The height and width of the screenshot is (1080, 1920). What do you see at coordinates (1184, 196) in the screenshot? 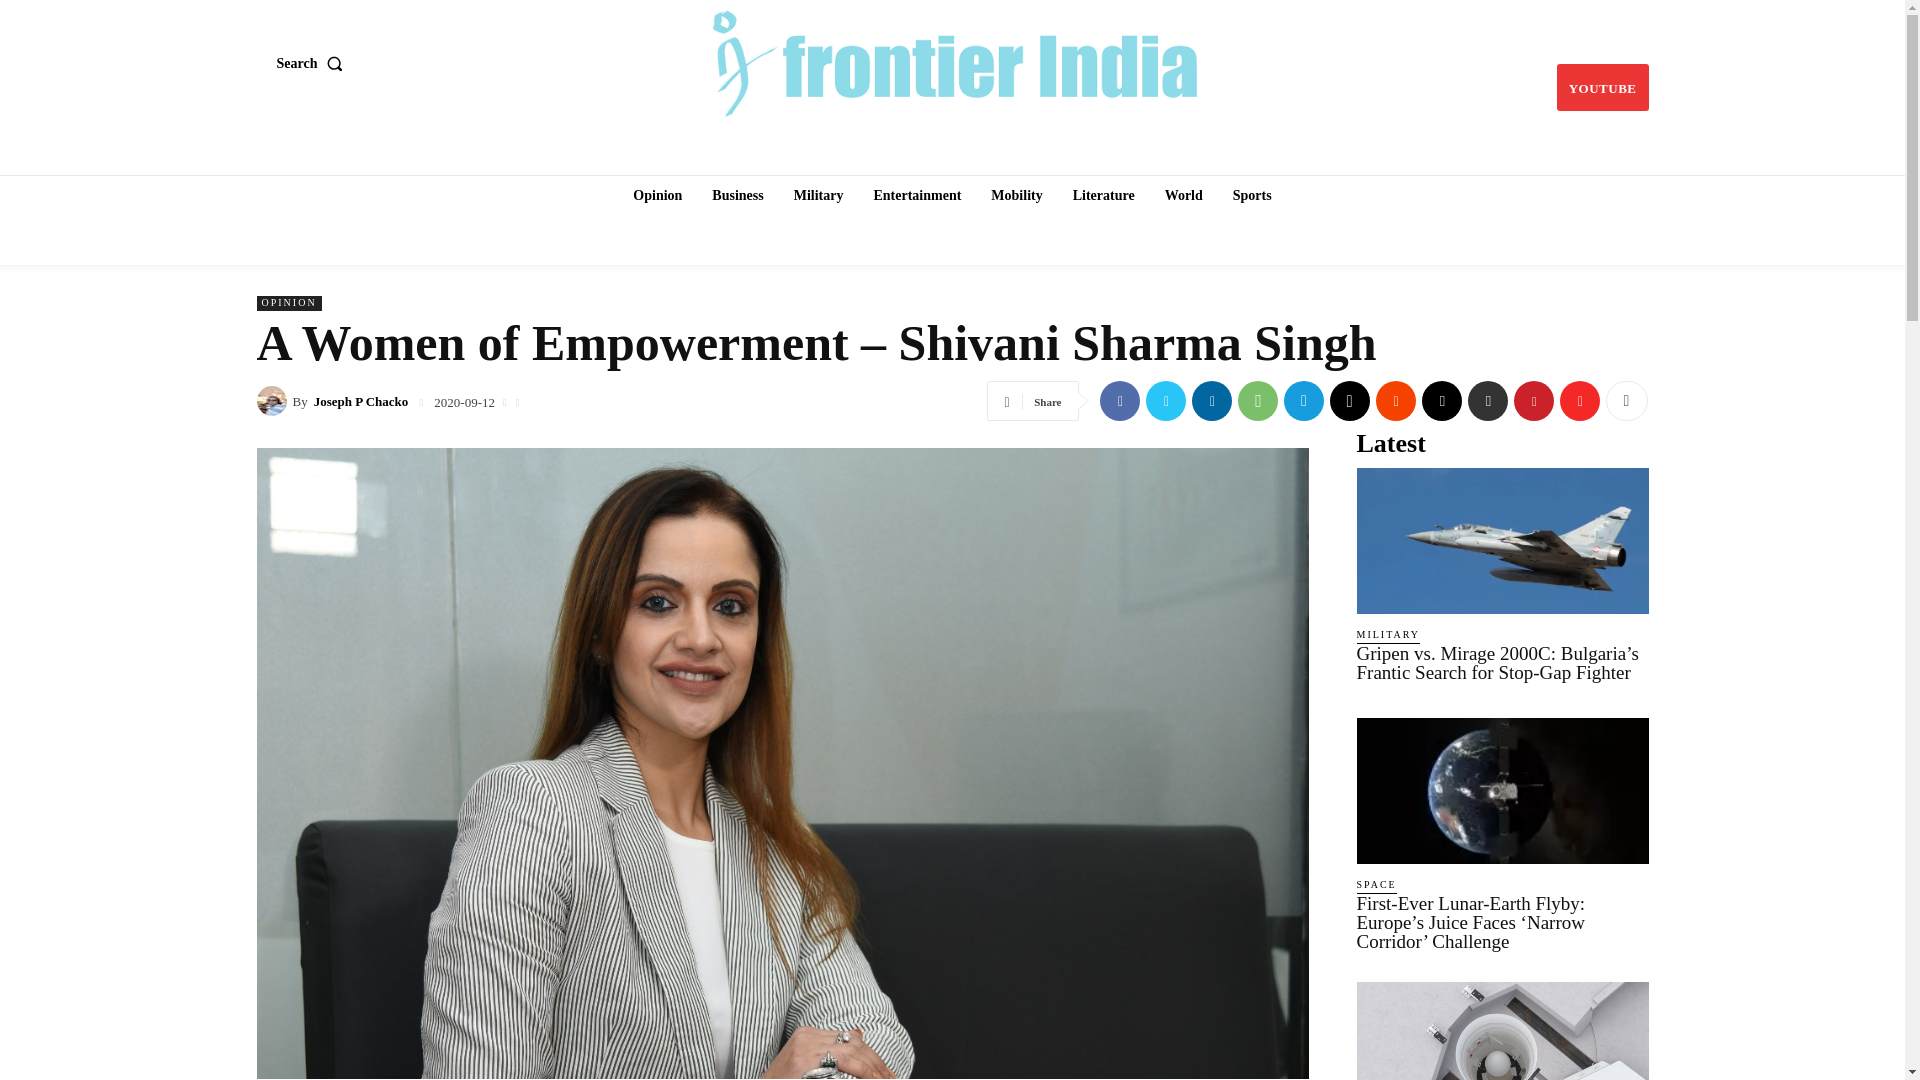
I see `World` at bounding box center [1184, 196].